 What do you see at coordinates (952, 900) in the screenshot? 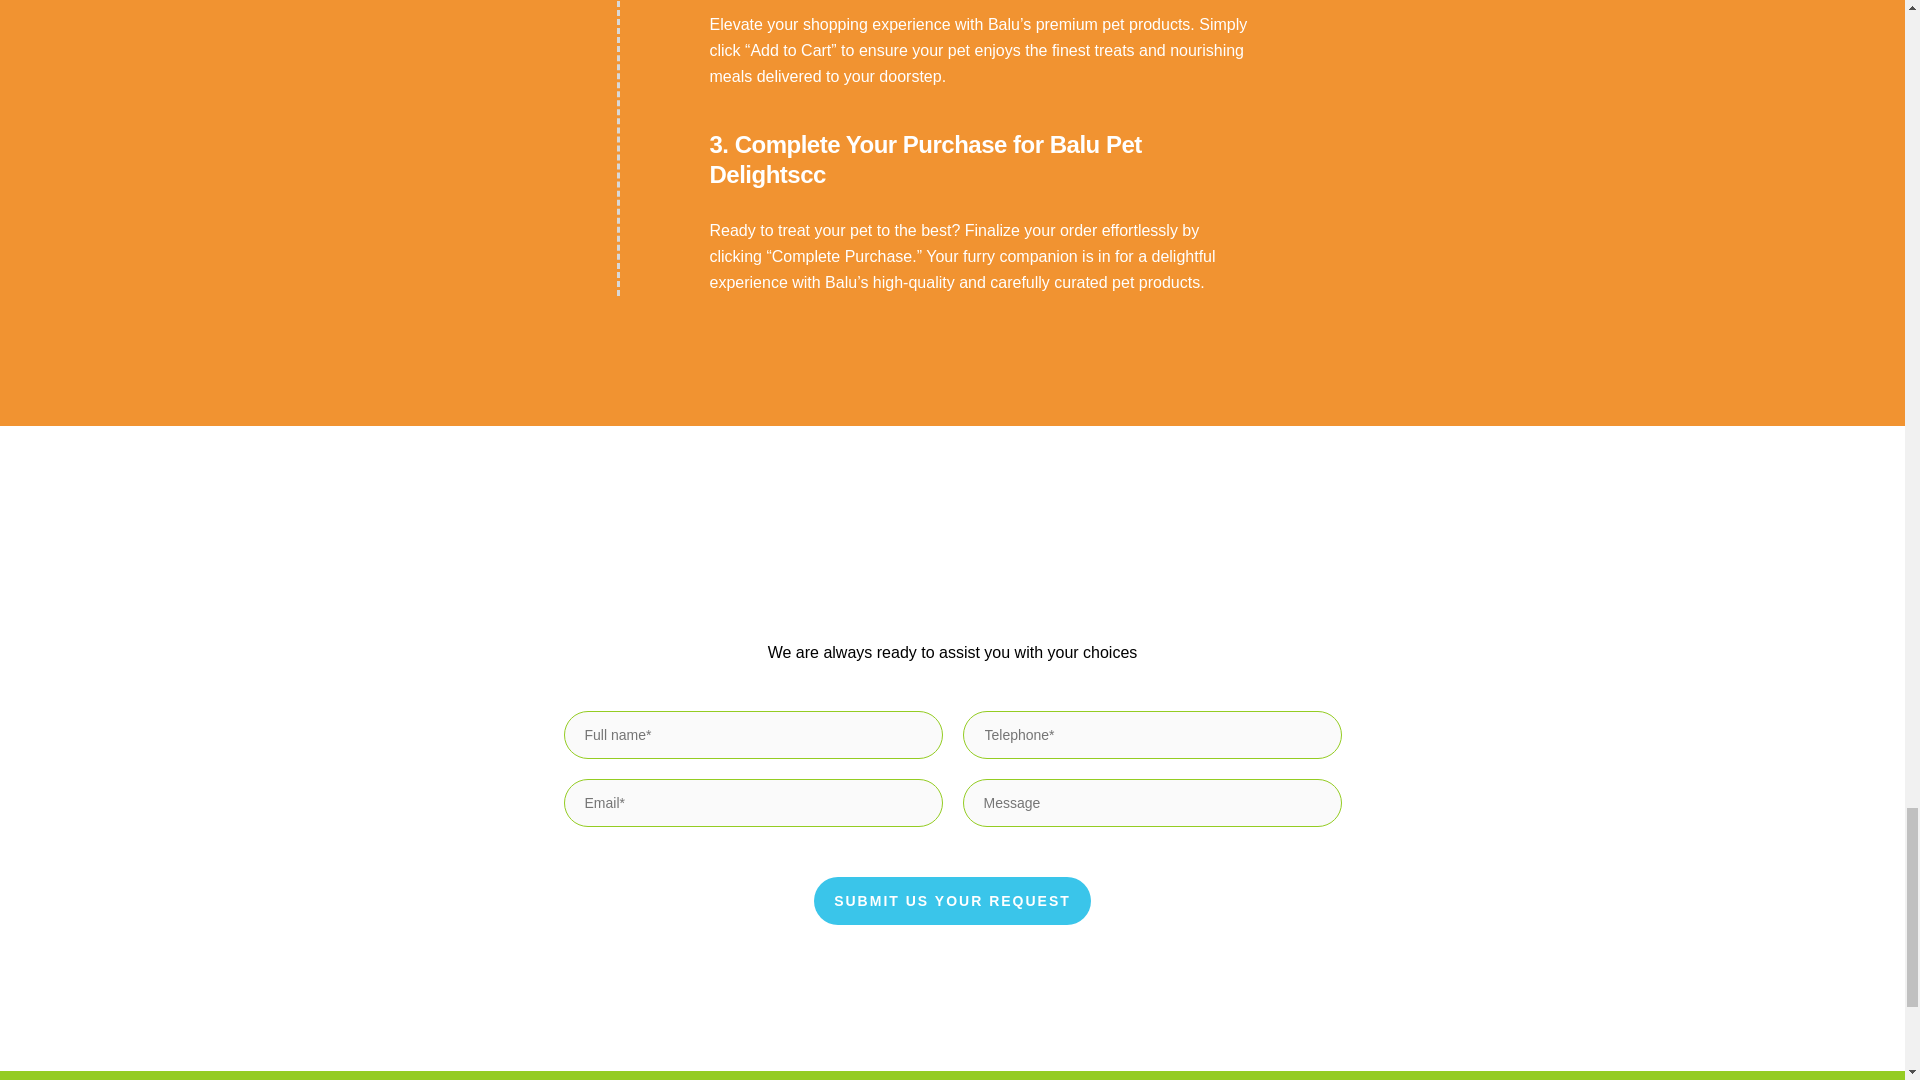
I see `Submit us your request` at bounding box center [952, 900].